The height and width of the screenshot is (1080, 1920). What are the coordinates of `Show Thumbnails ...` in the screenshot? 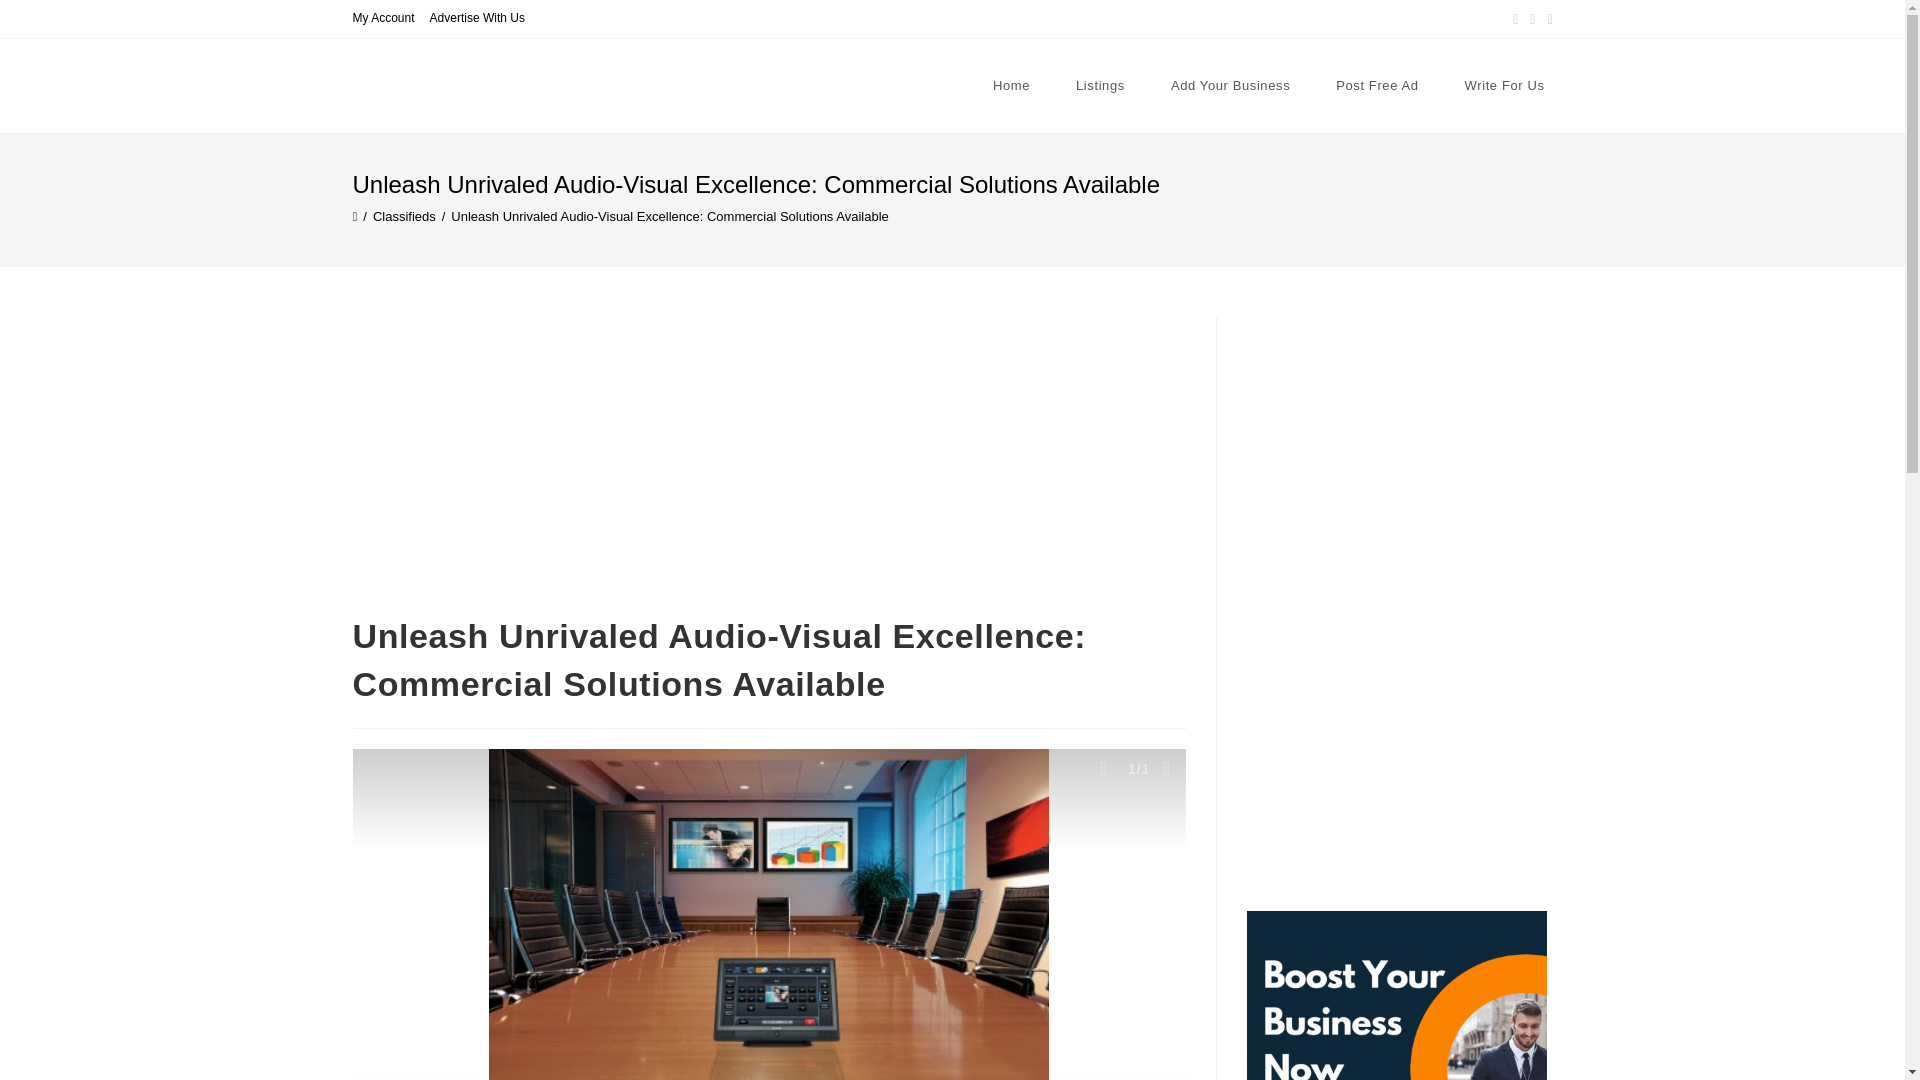 It's located at (1102, 768).